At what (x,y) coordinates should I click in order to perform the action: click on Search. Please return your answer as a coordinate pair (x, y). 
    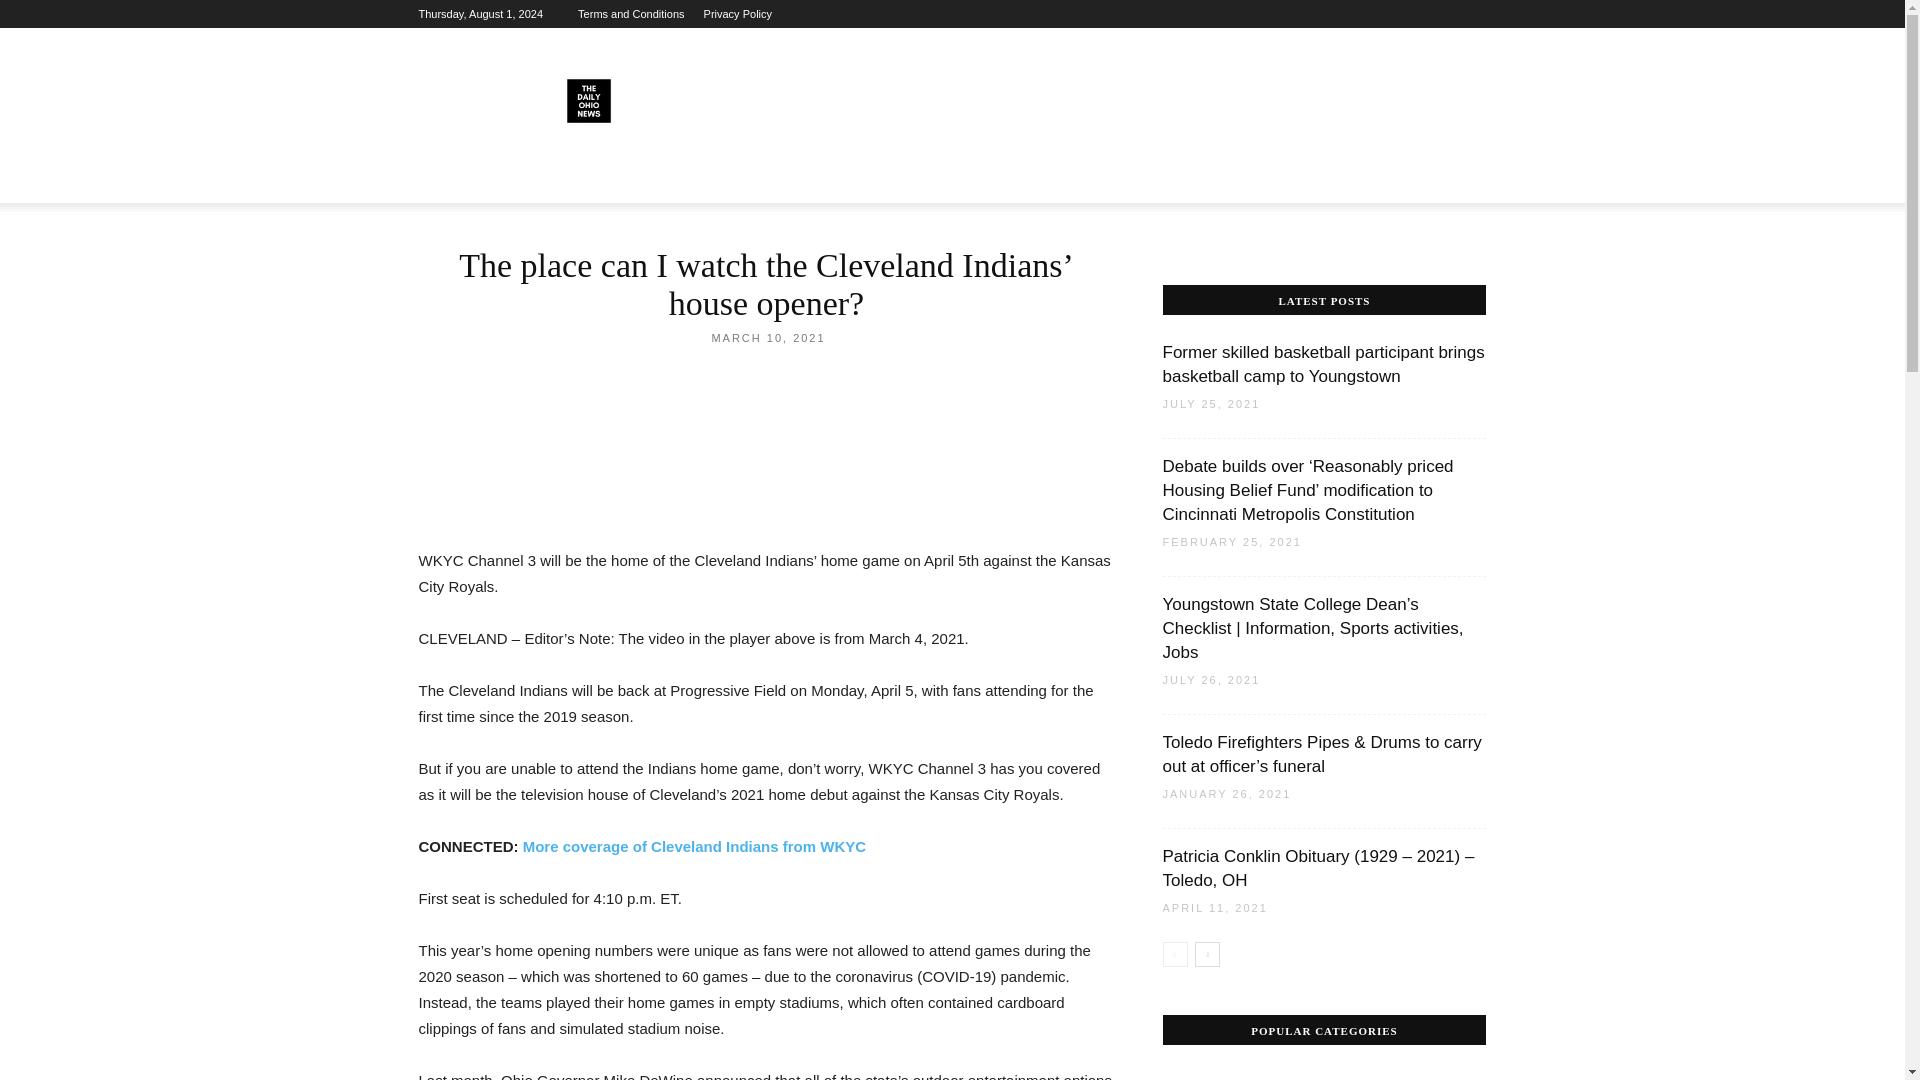
    Looking at the image, I should click on (1428, 260).